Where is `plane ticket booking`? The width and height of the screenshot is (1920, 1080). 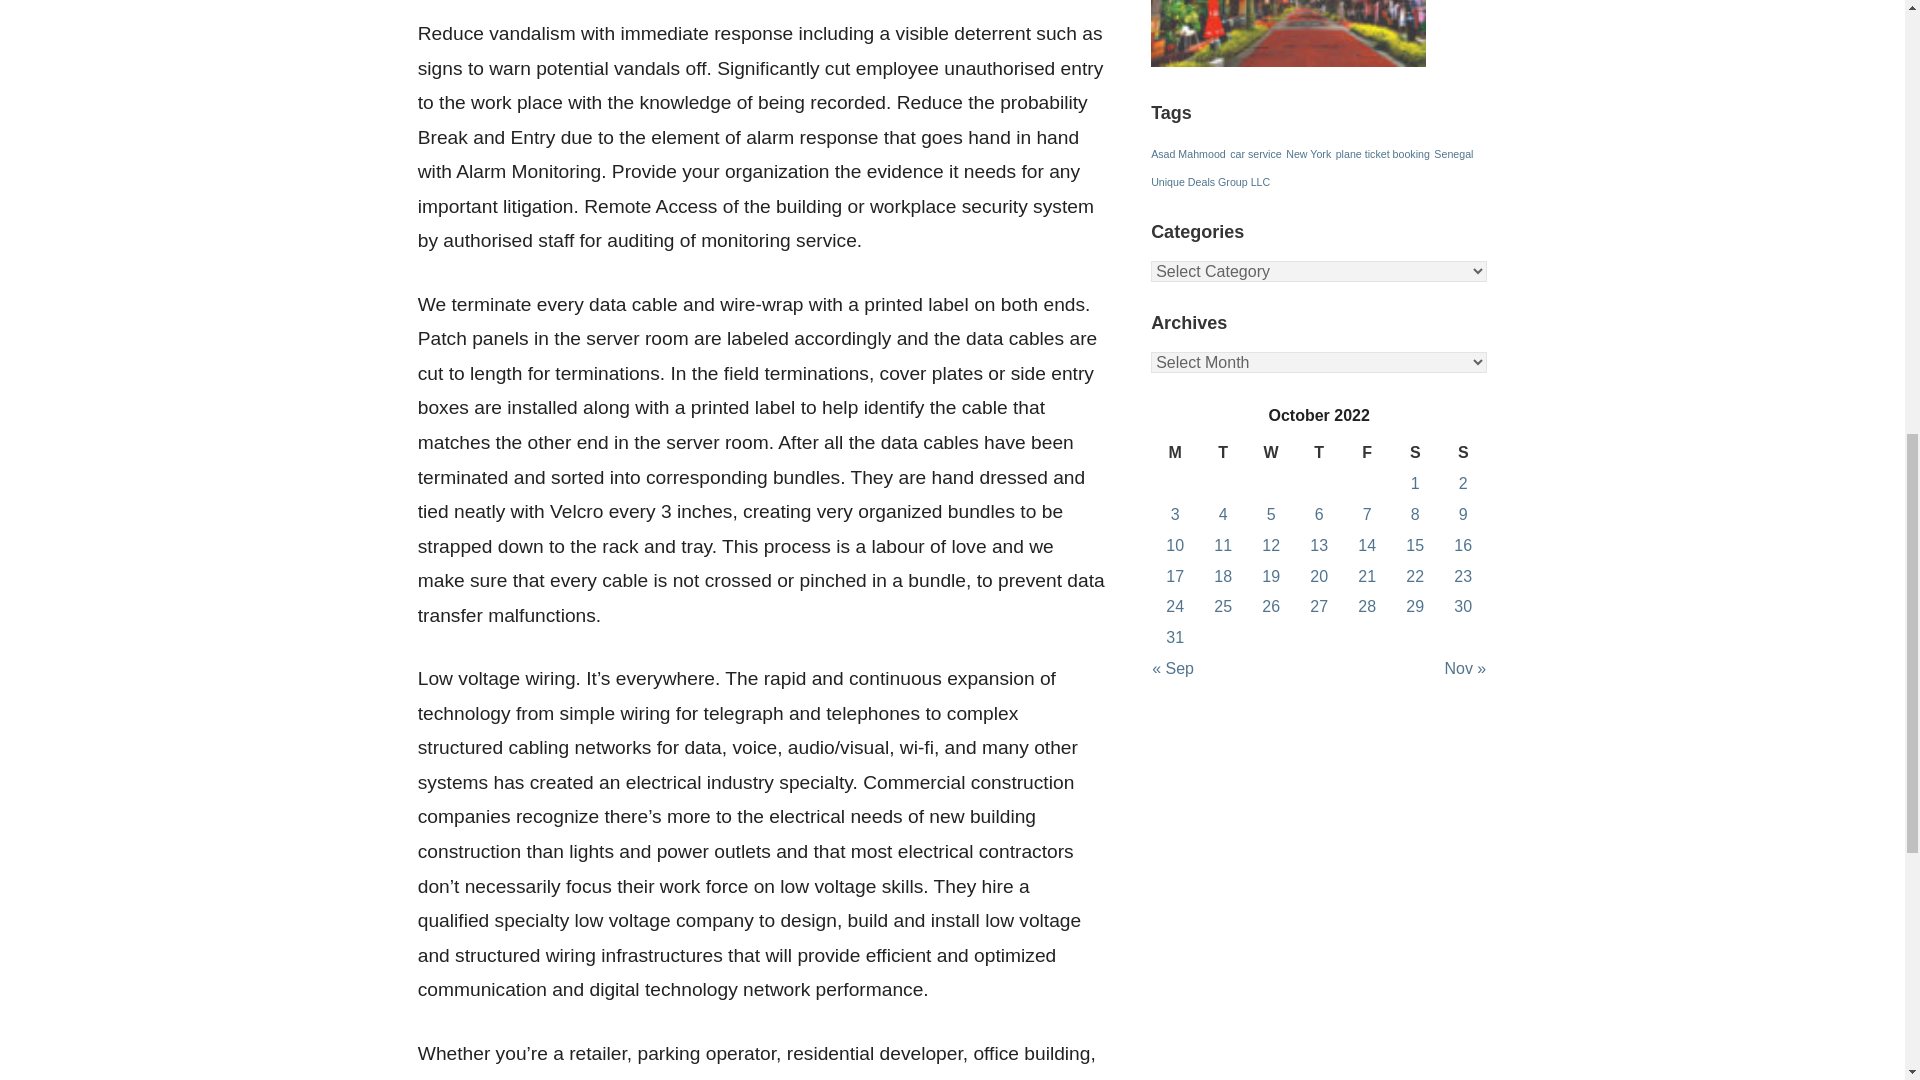
plane ticket booking is located at coordinates (1383, 153).